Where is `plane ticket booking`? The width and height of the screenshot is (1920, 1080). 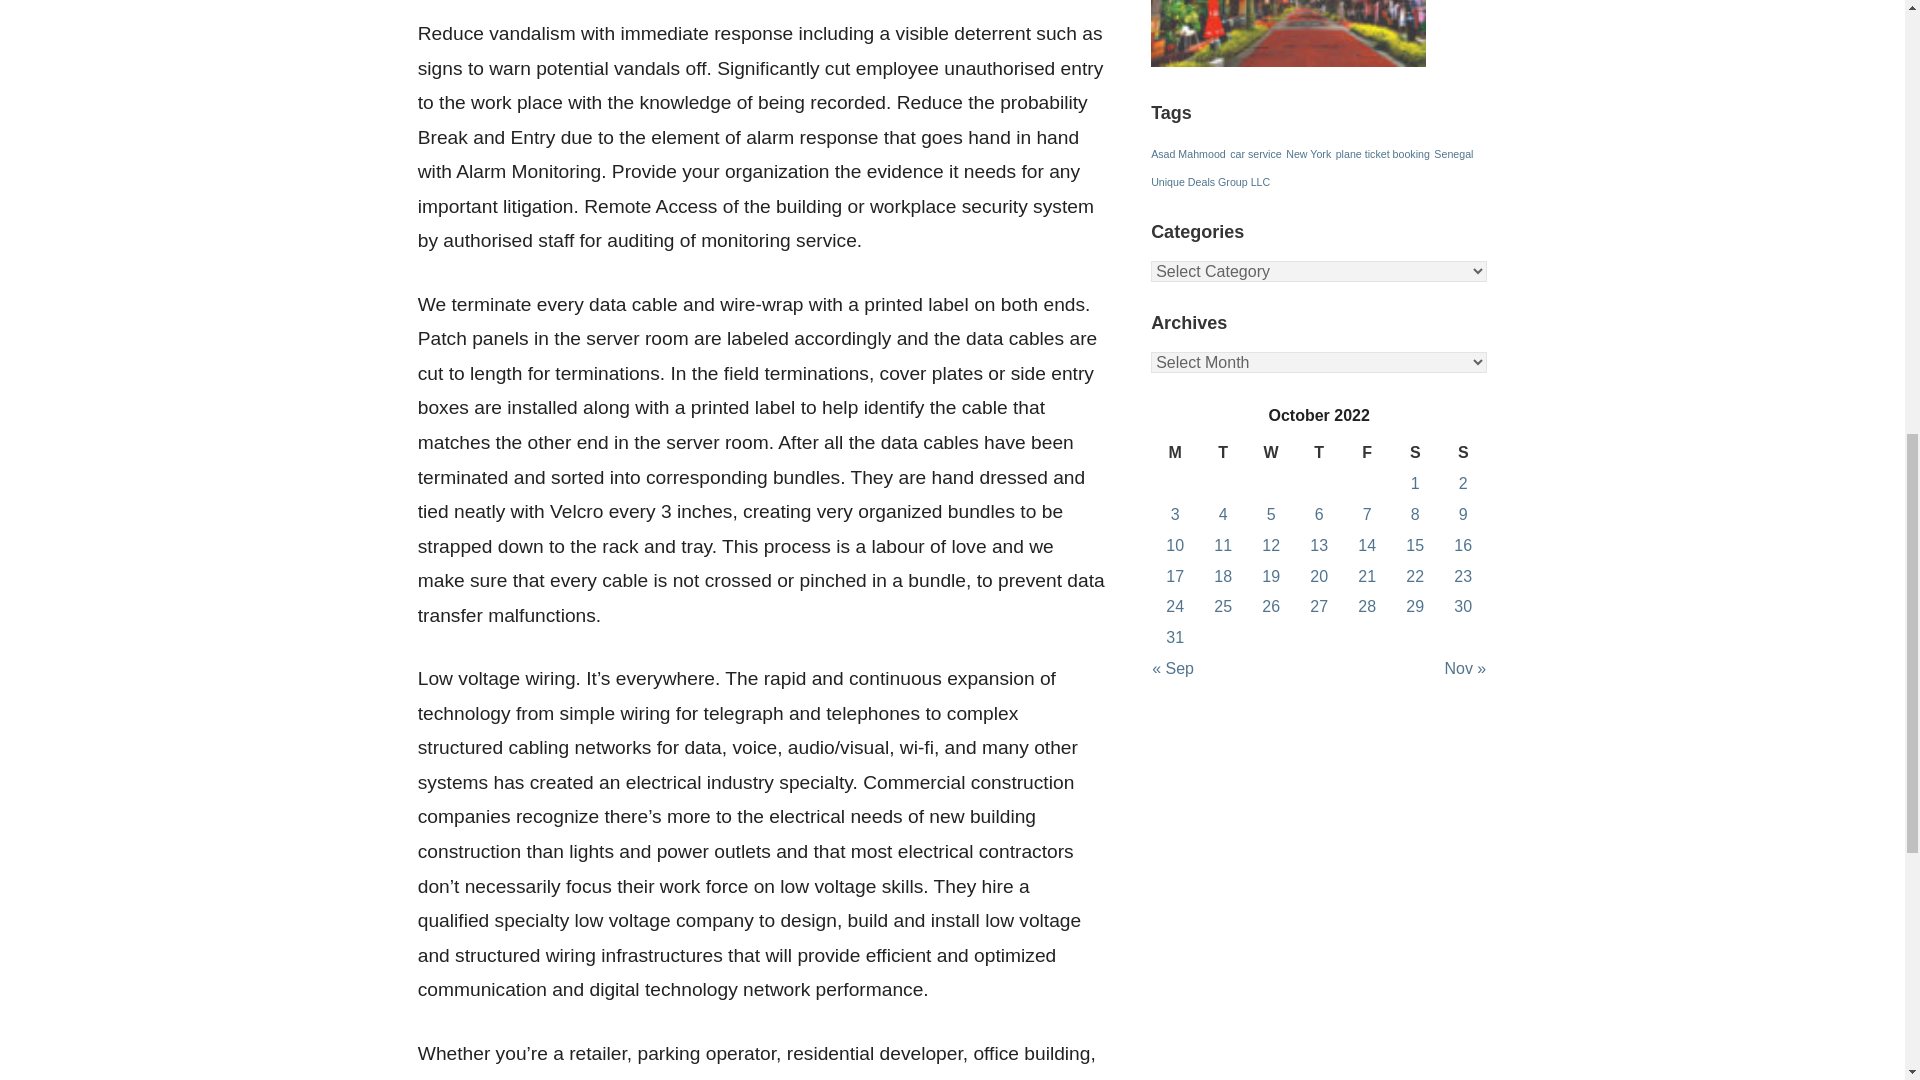
plane ticket booking is located at coordinates (1383, 153).